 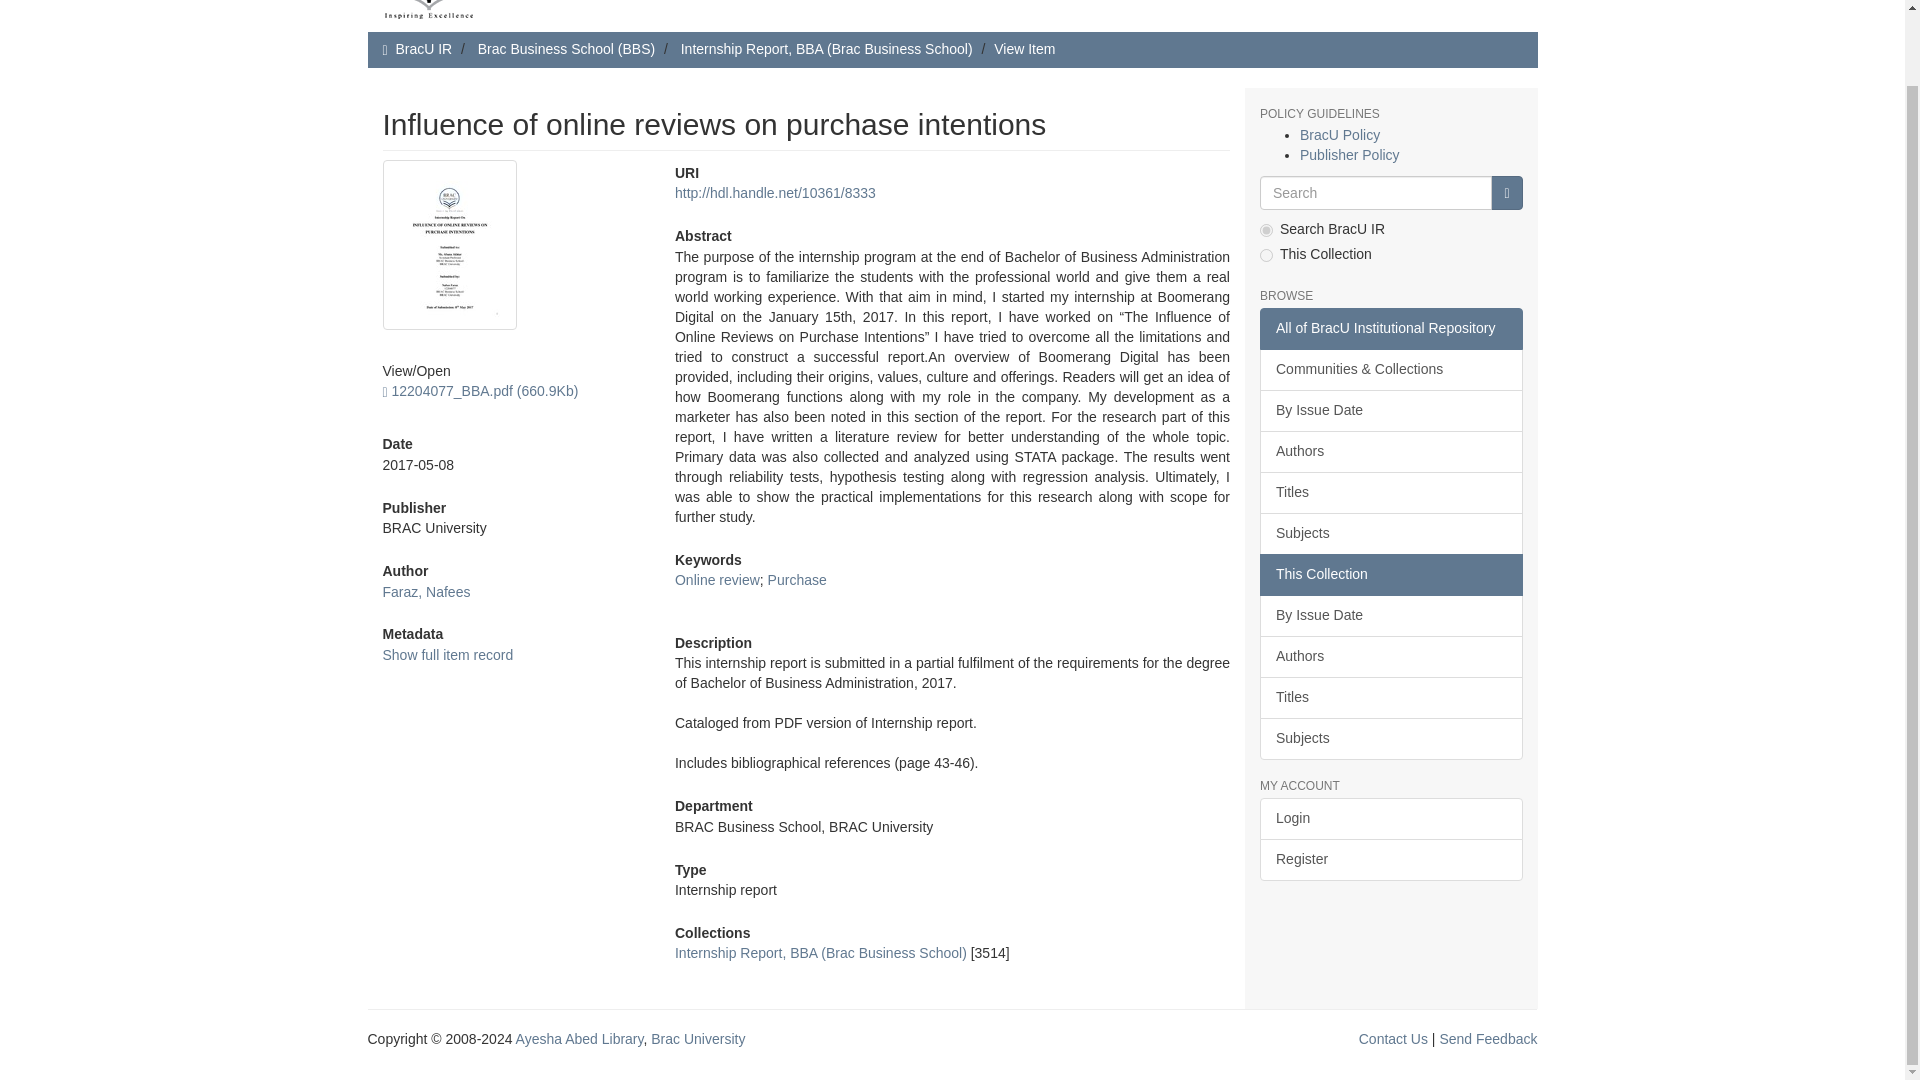 I want to click on Titles, so click(x=1390, y=492).